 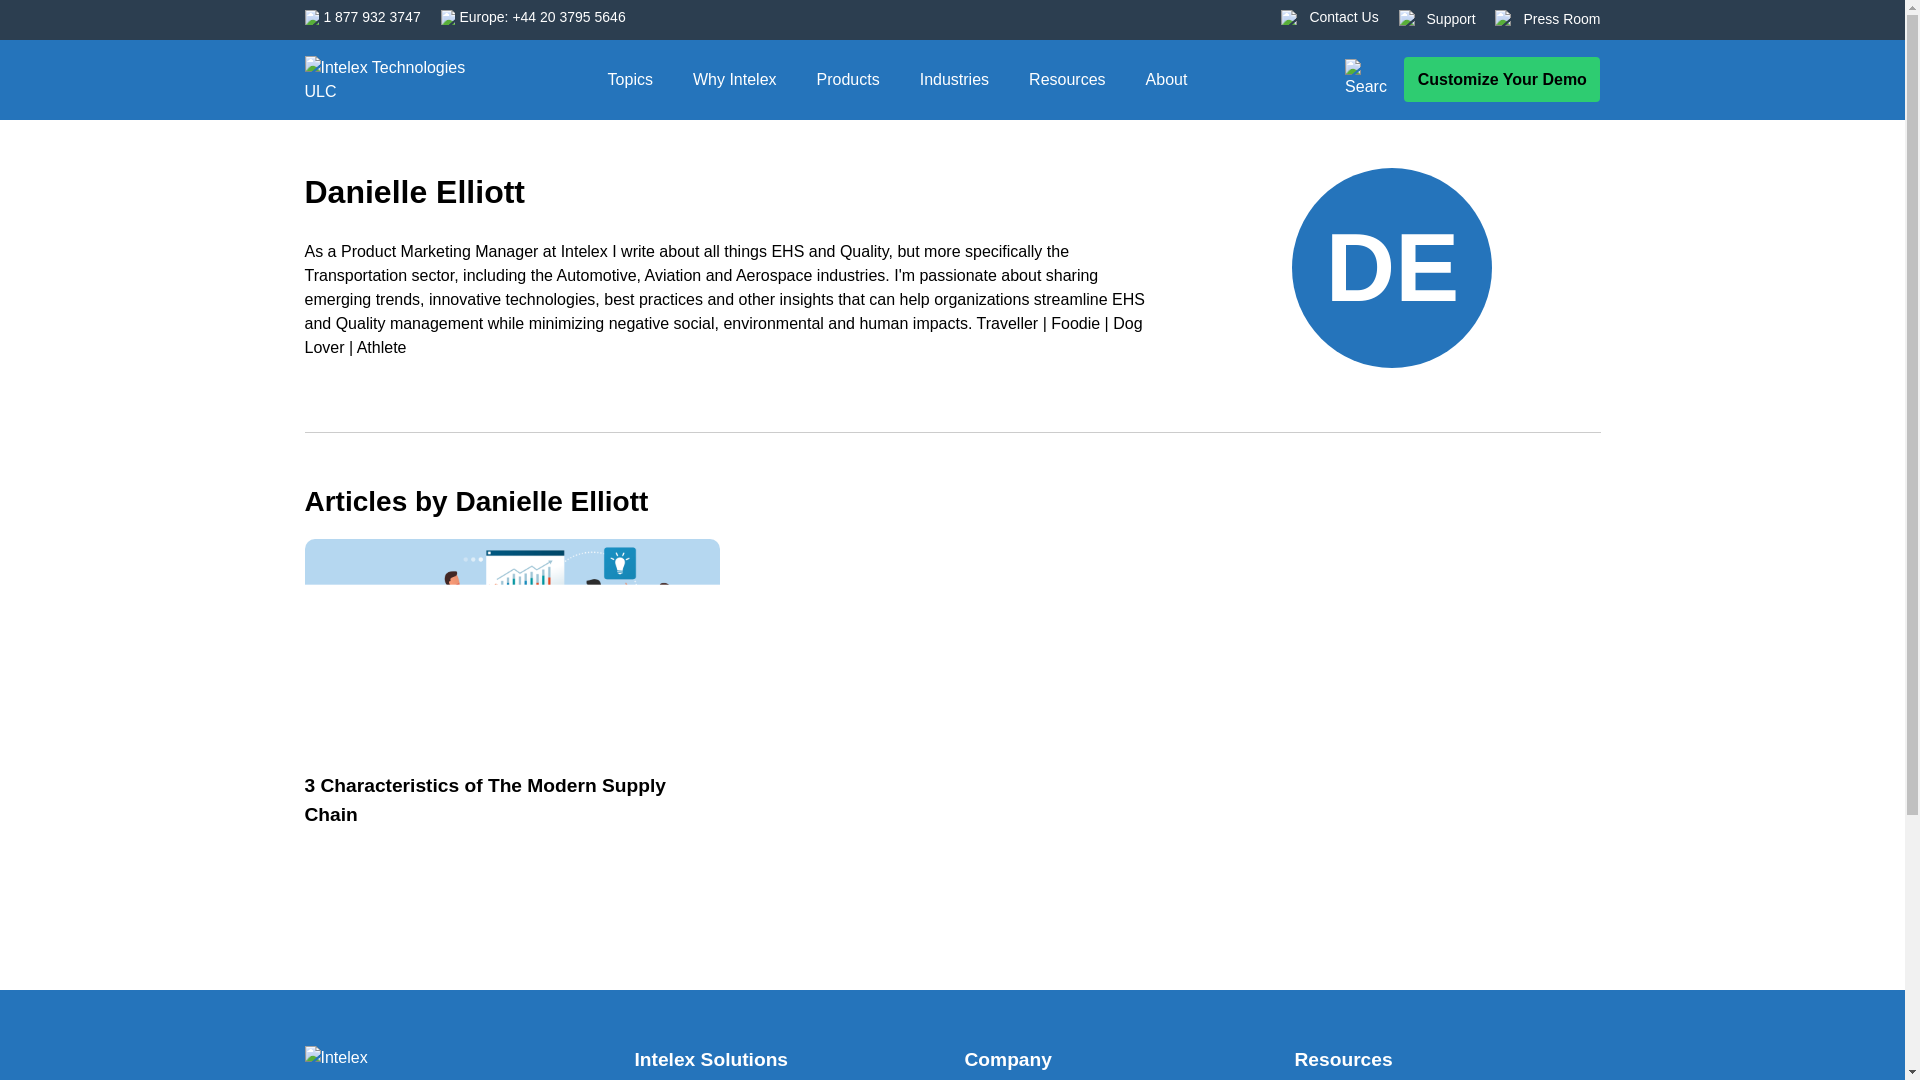 I want to click on Products, so click(x=848, y=79).